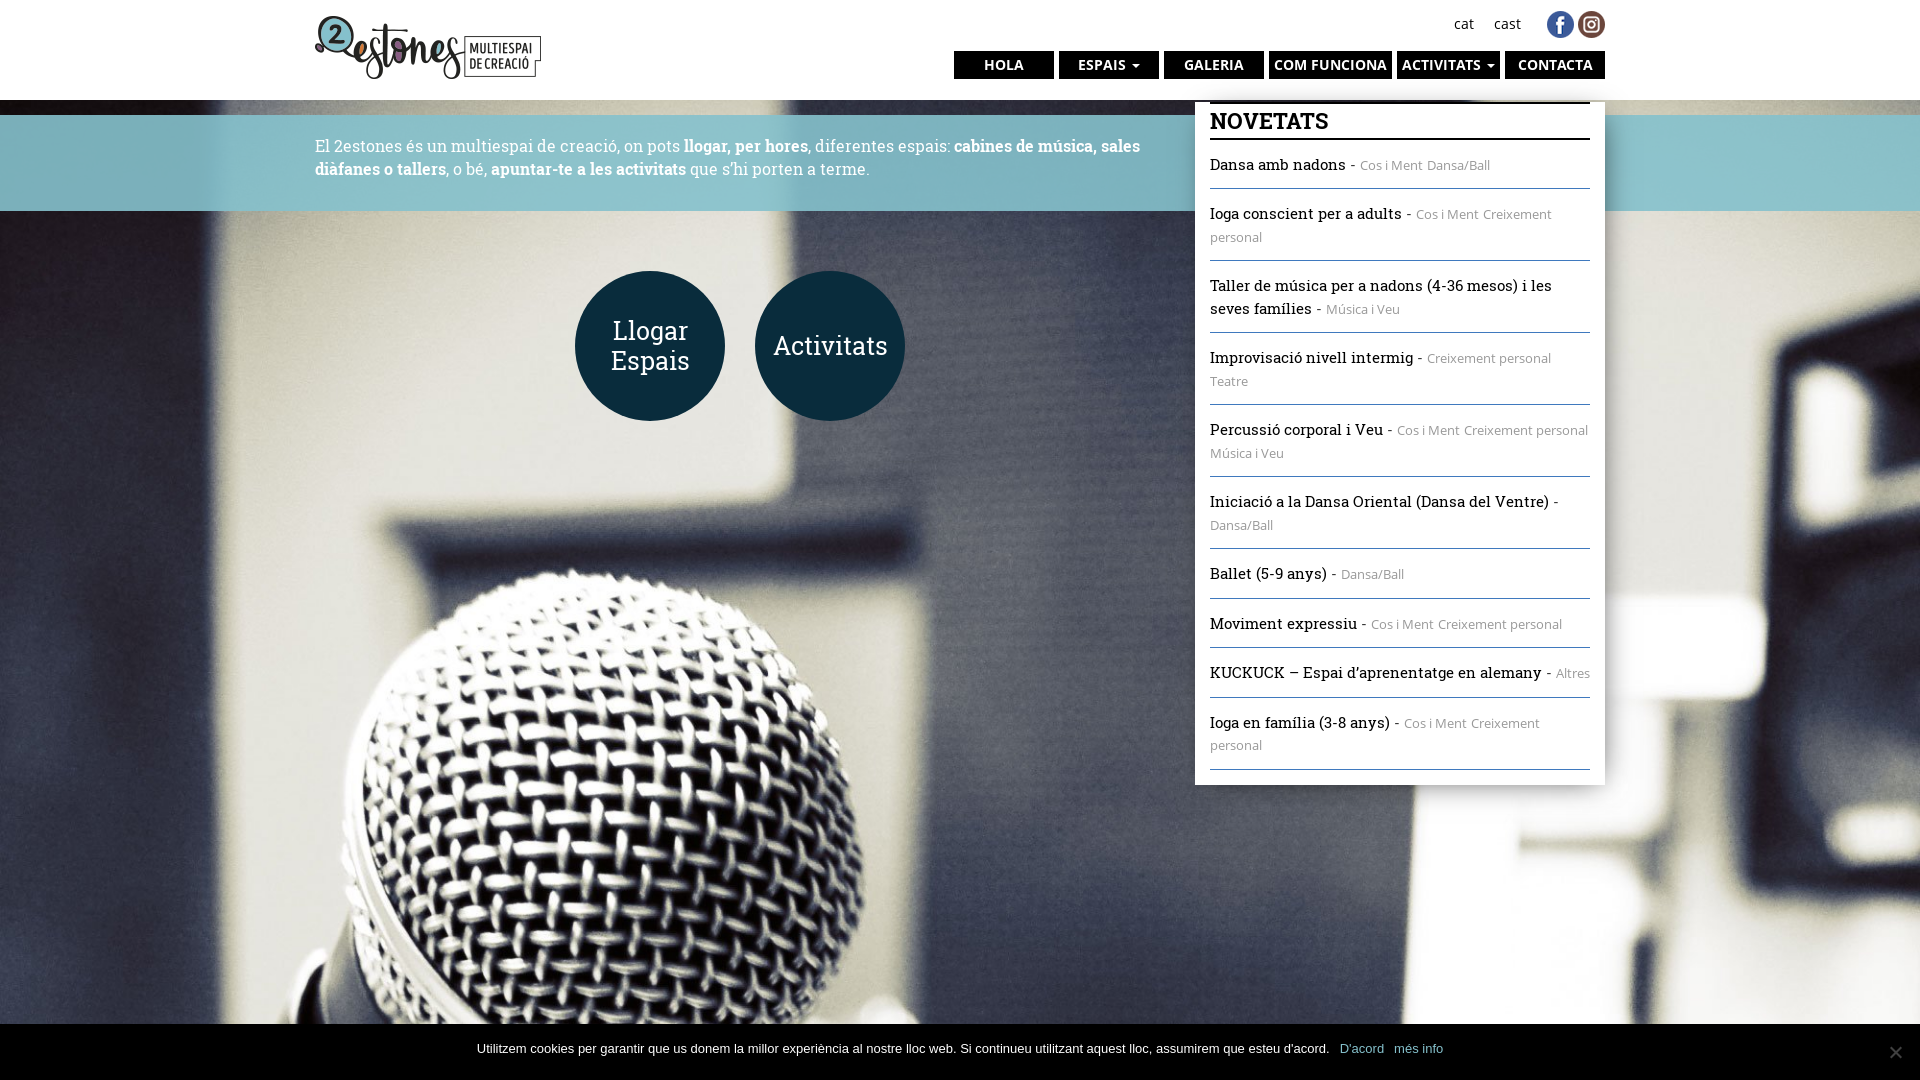  What do you see at coordinates (1428, 430) in the screenshot?
I see `Cos i Ment` at bounding box center [1428, 430].